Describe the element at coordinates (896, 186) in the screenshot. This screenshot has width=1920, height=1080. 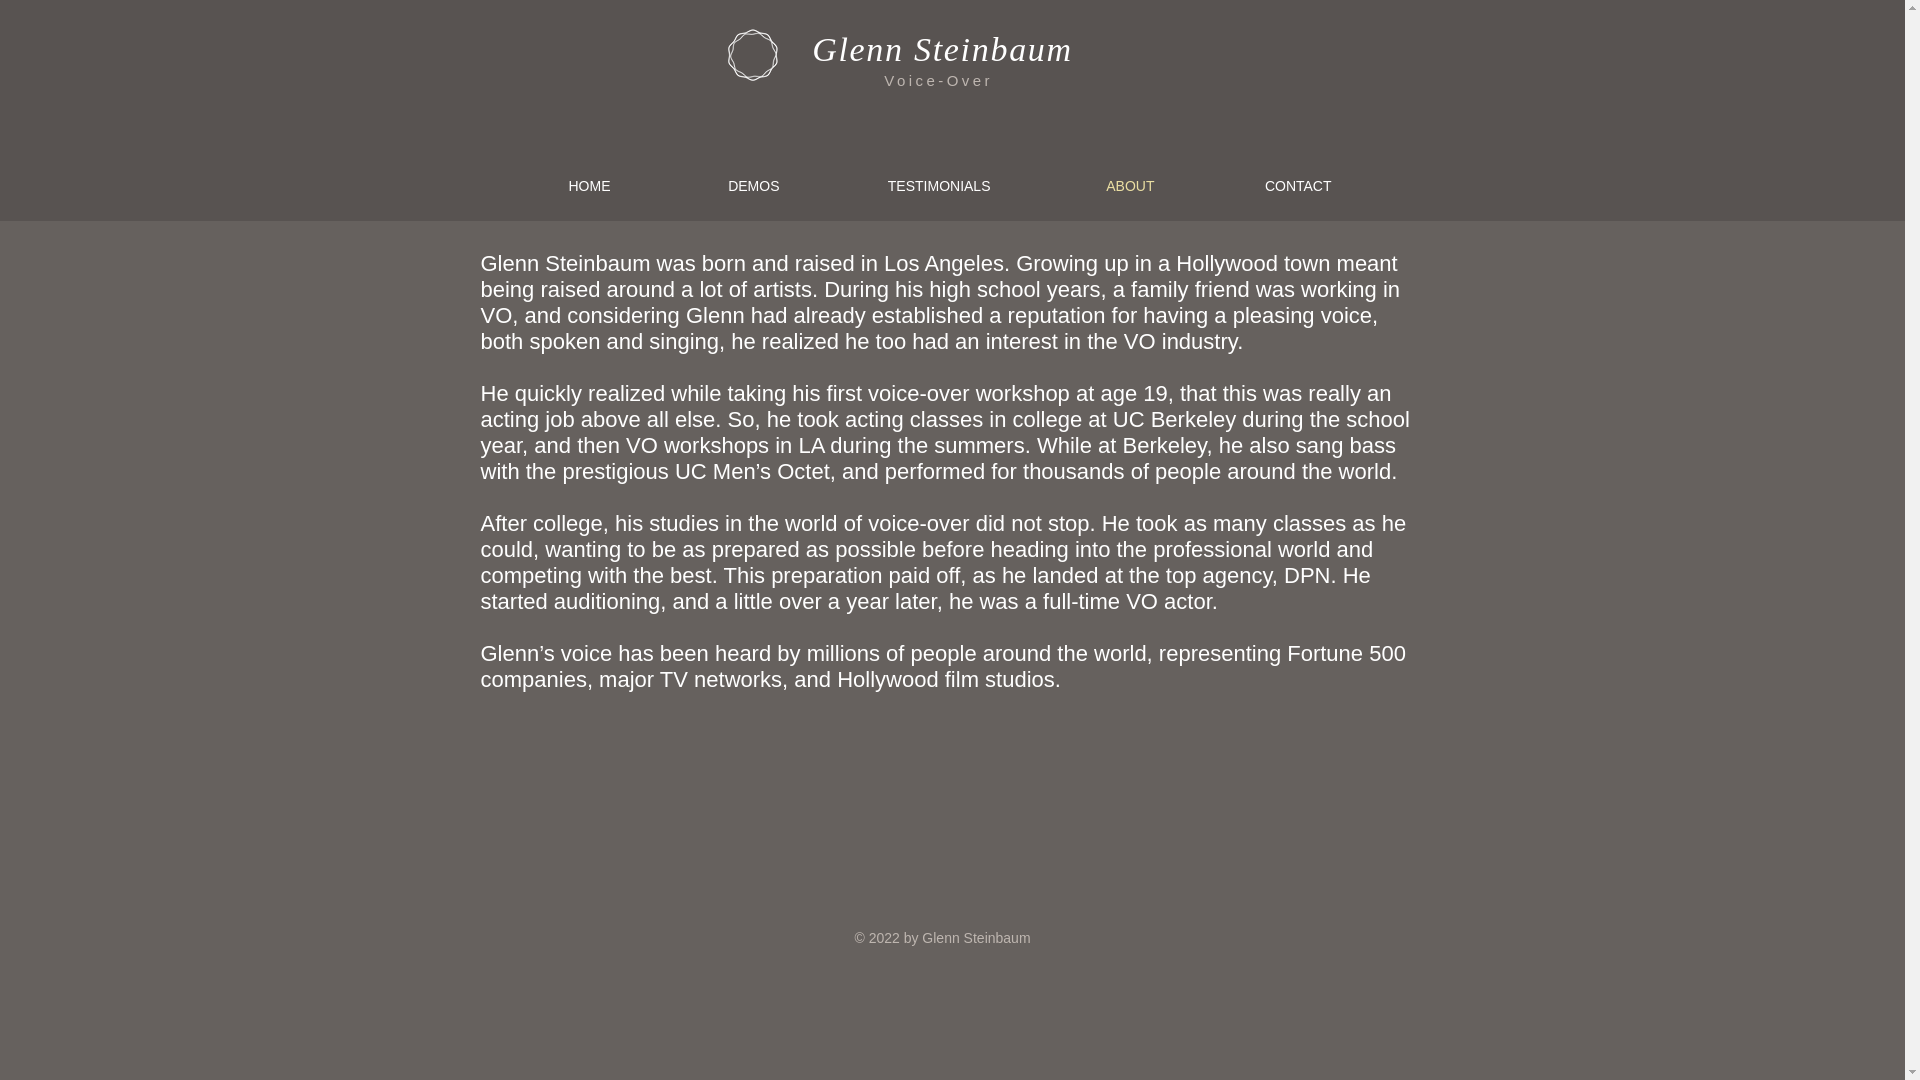
I see `TESTIMONIALS` at that location.